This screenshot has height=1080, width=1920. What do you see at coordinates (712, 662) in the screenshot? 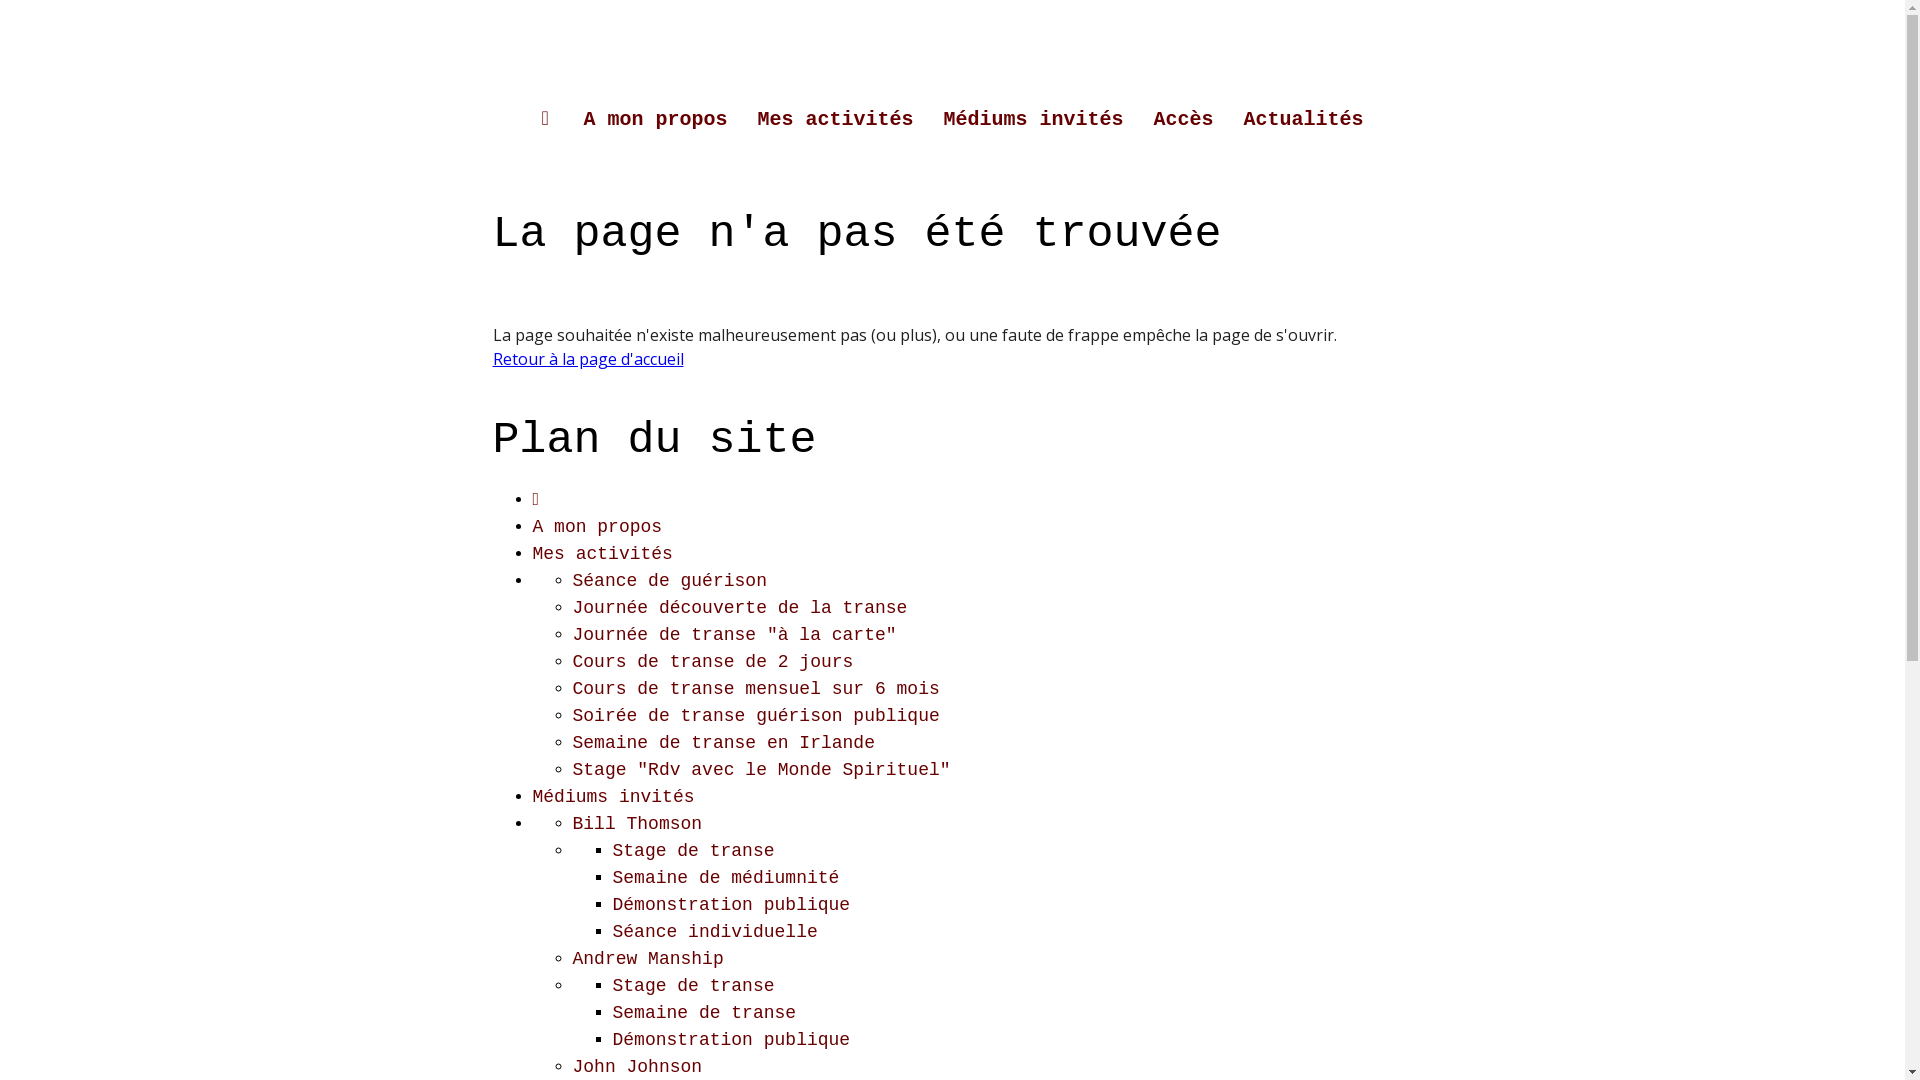
I see `Cours de transe de 2 jours` at bounding box center [712, 662].